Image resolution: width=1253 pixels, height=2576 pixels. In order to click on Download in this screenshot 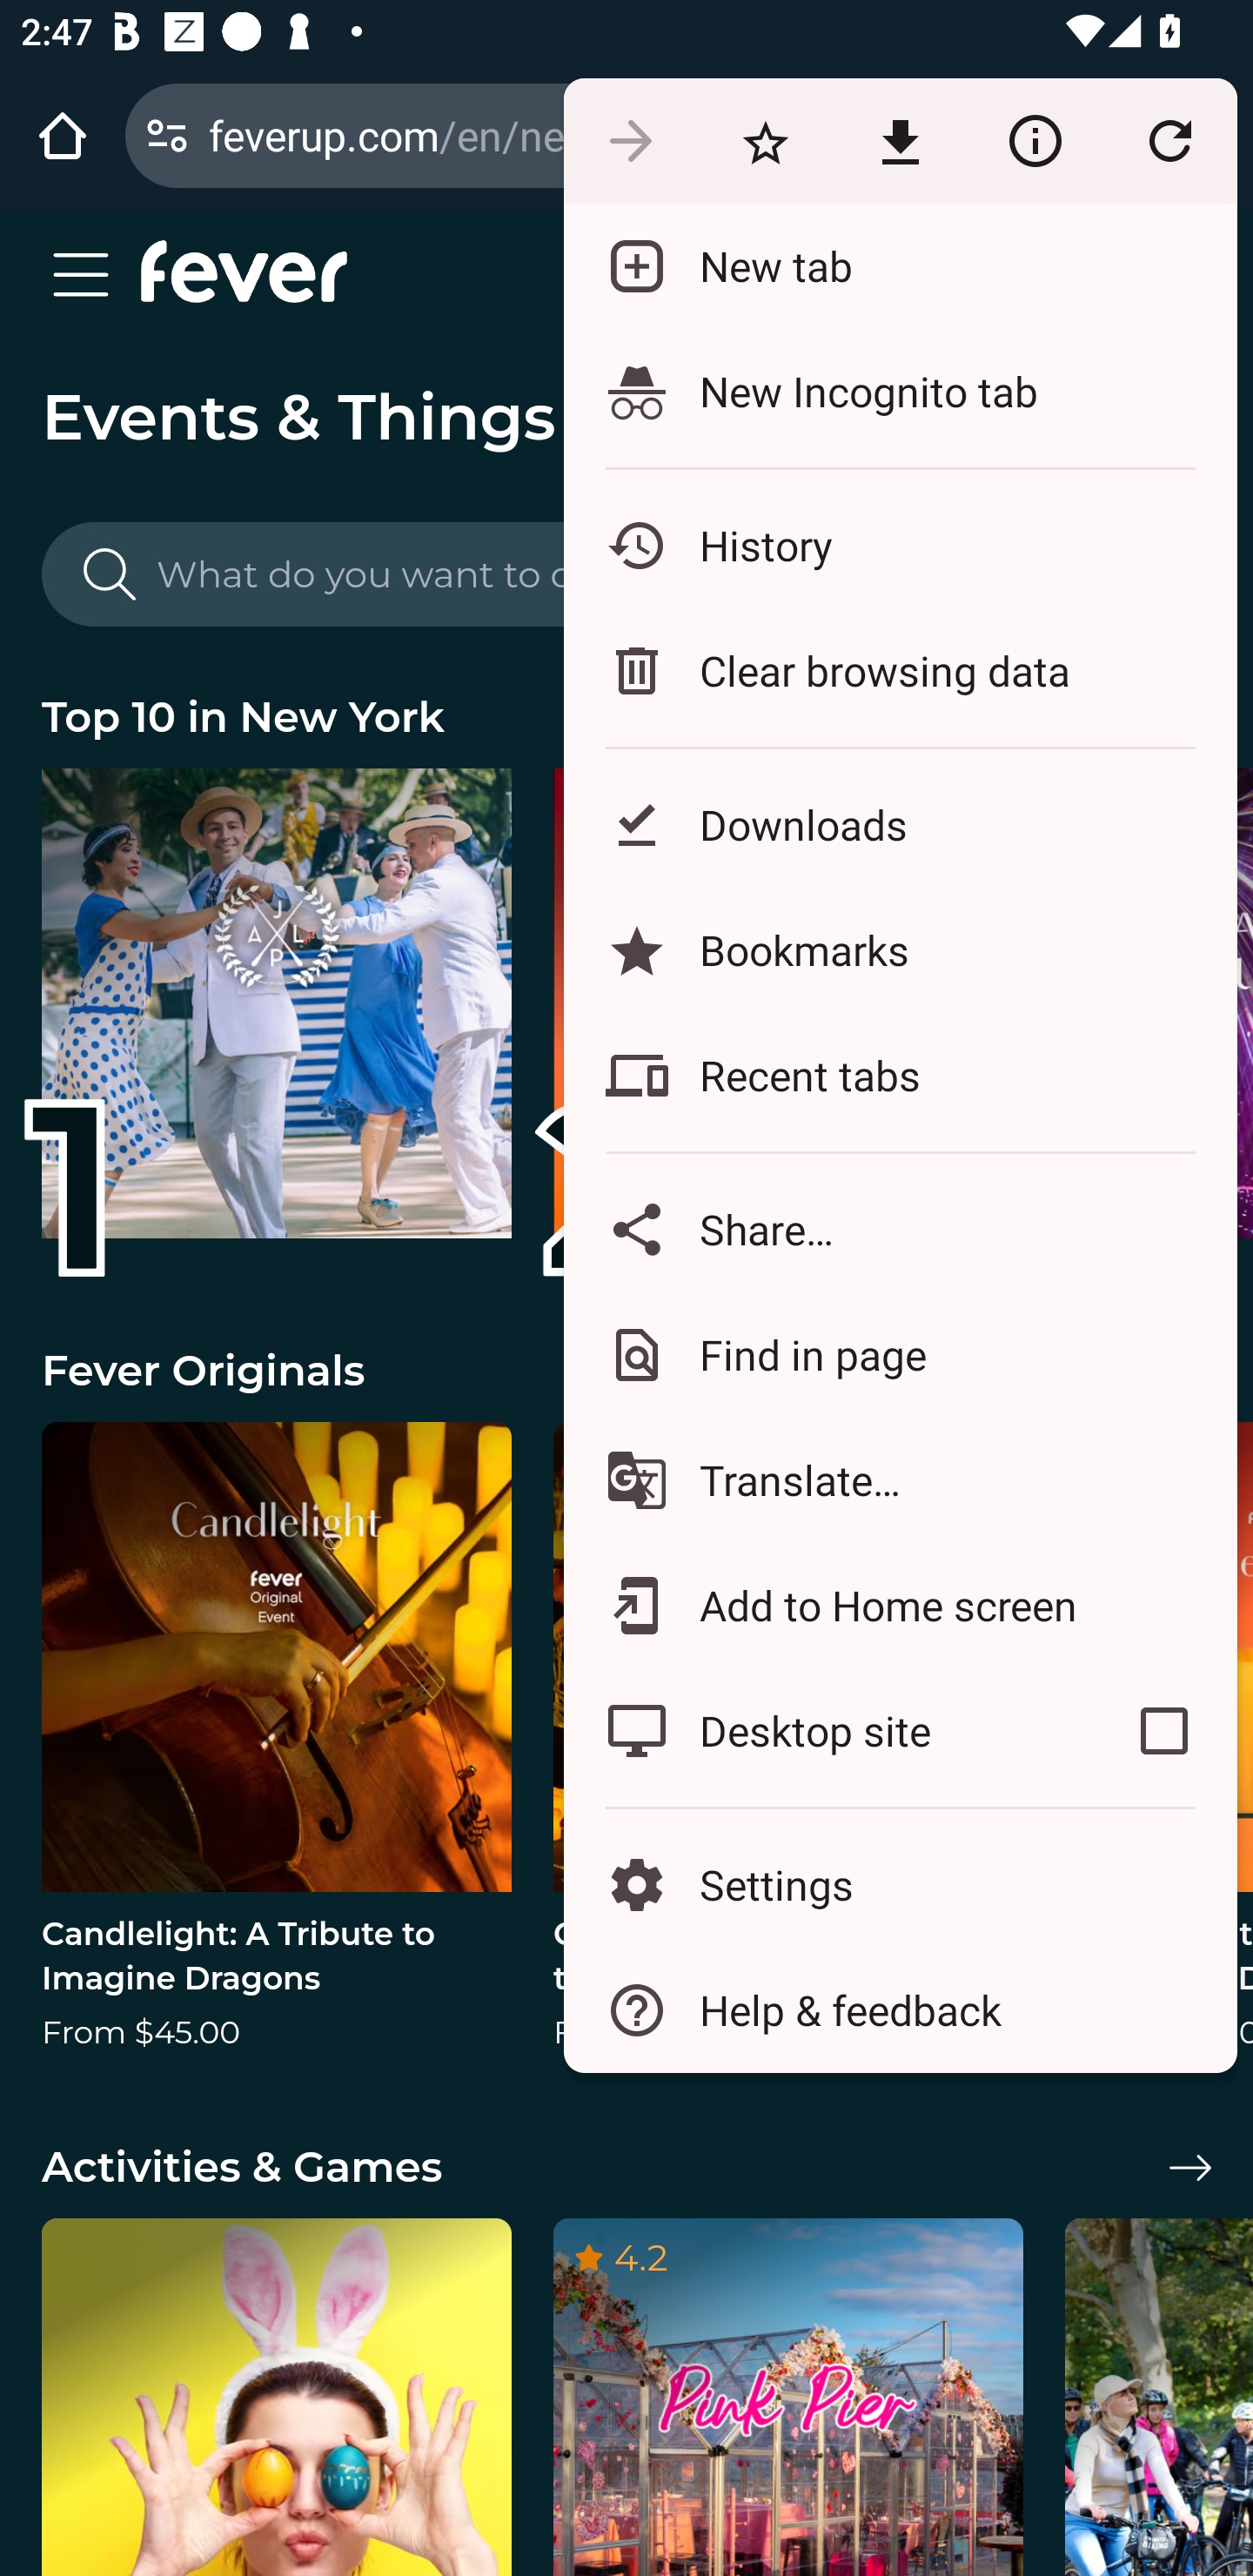, I will do `click(900, 139)`.